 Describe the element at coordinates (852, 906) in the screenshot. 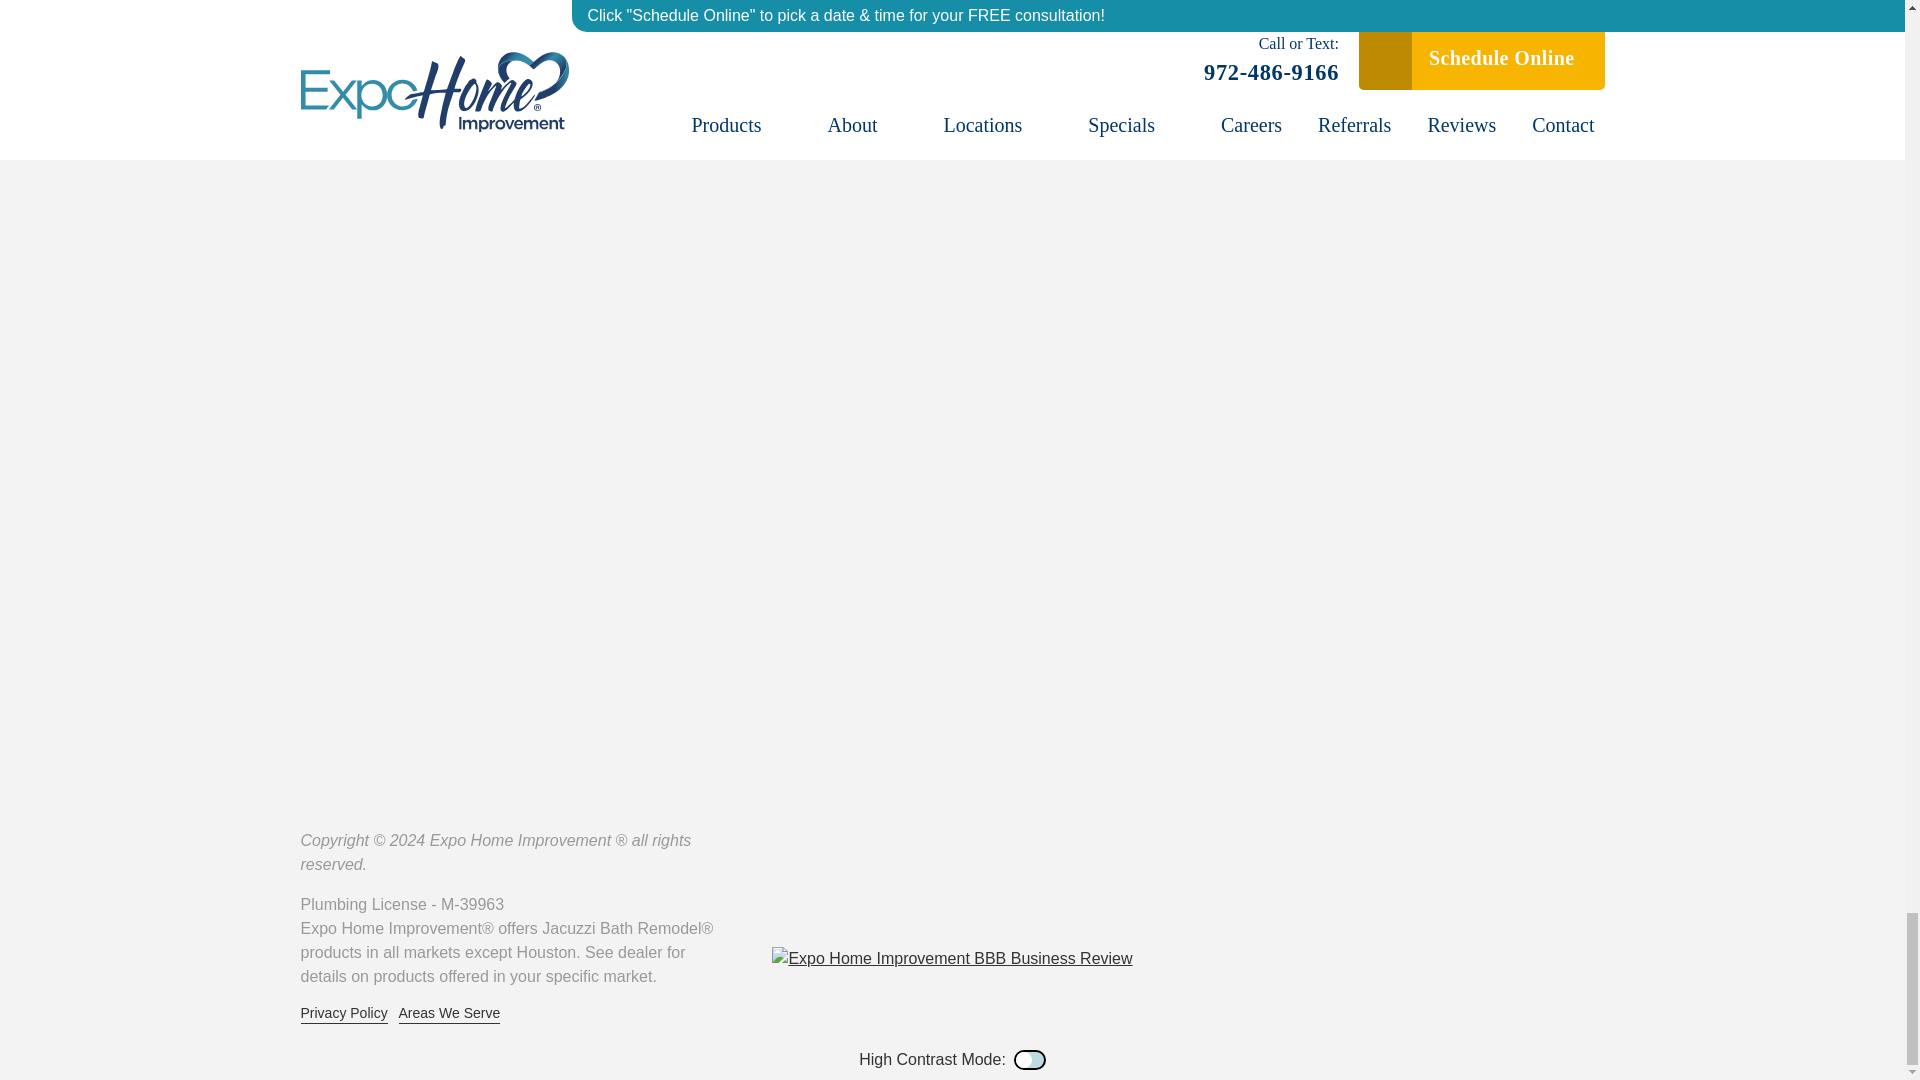

I see `Facebook` at that location.